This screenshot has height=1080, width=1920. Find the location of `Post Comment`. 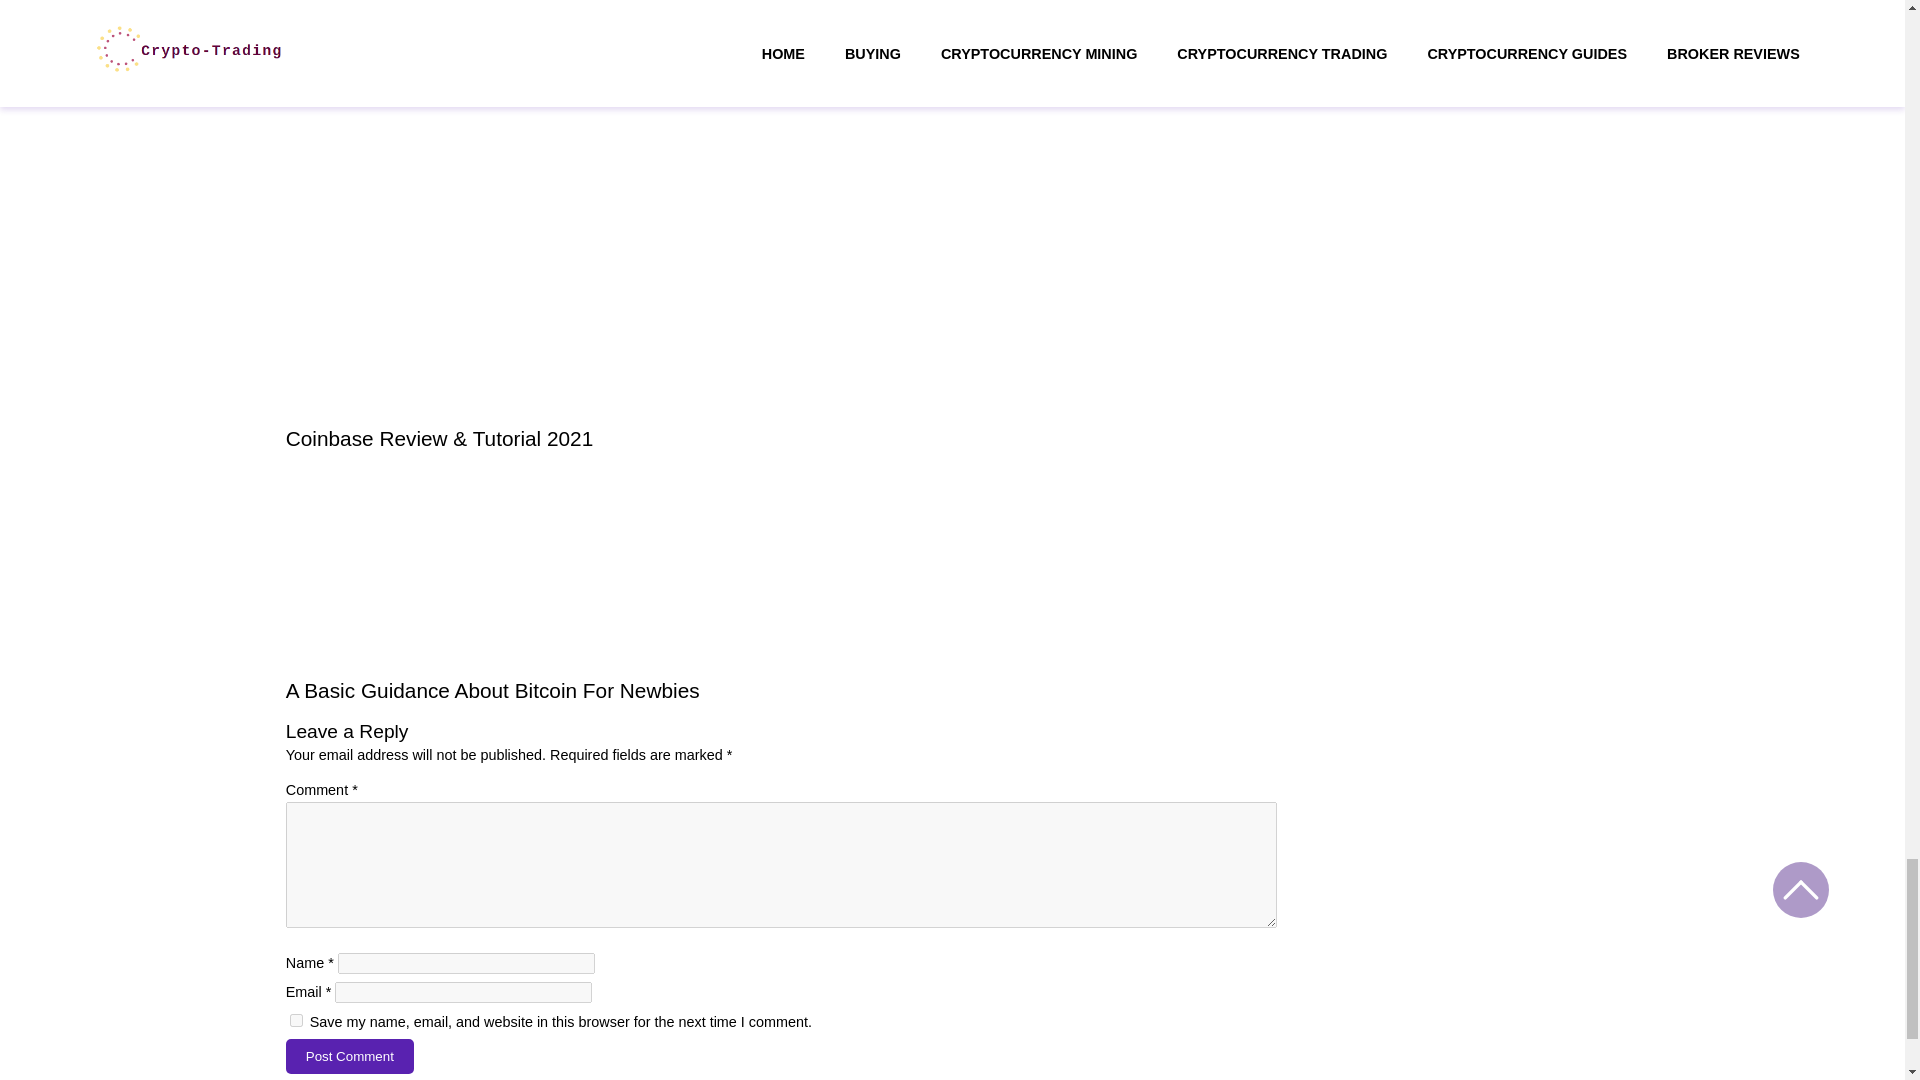

Post Comment is located at coordinates (350, 1056).